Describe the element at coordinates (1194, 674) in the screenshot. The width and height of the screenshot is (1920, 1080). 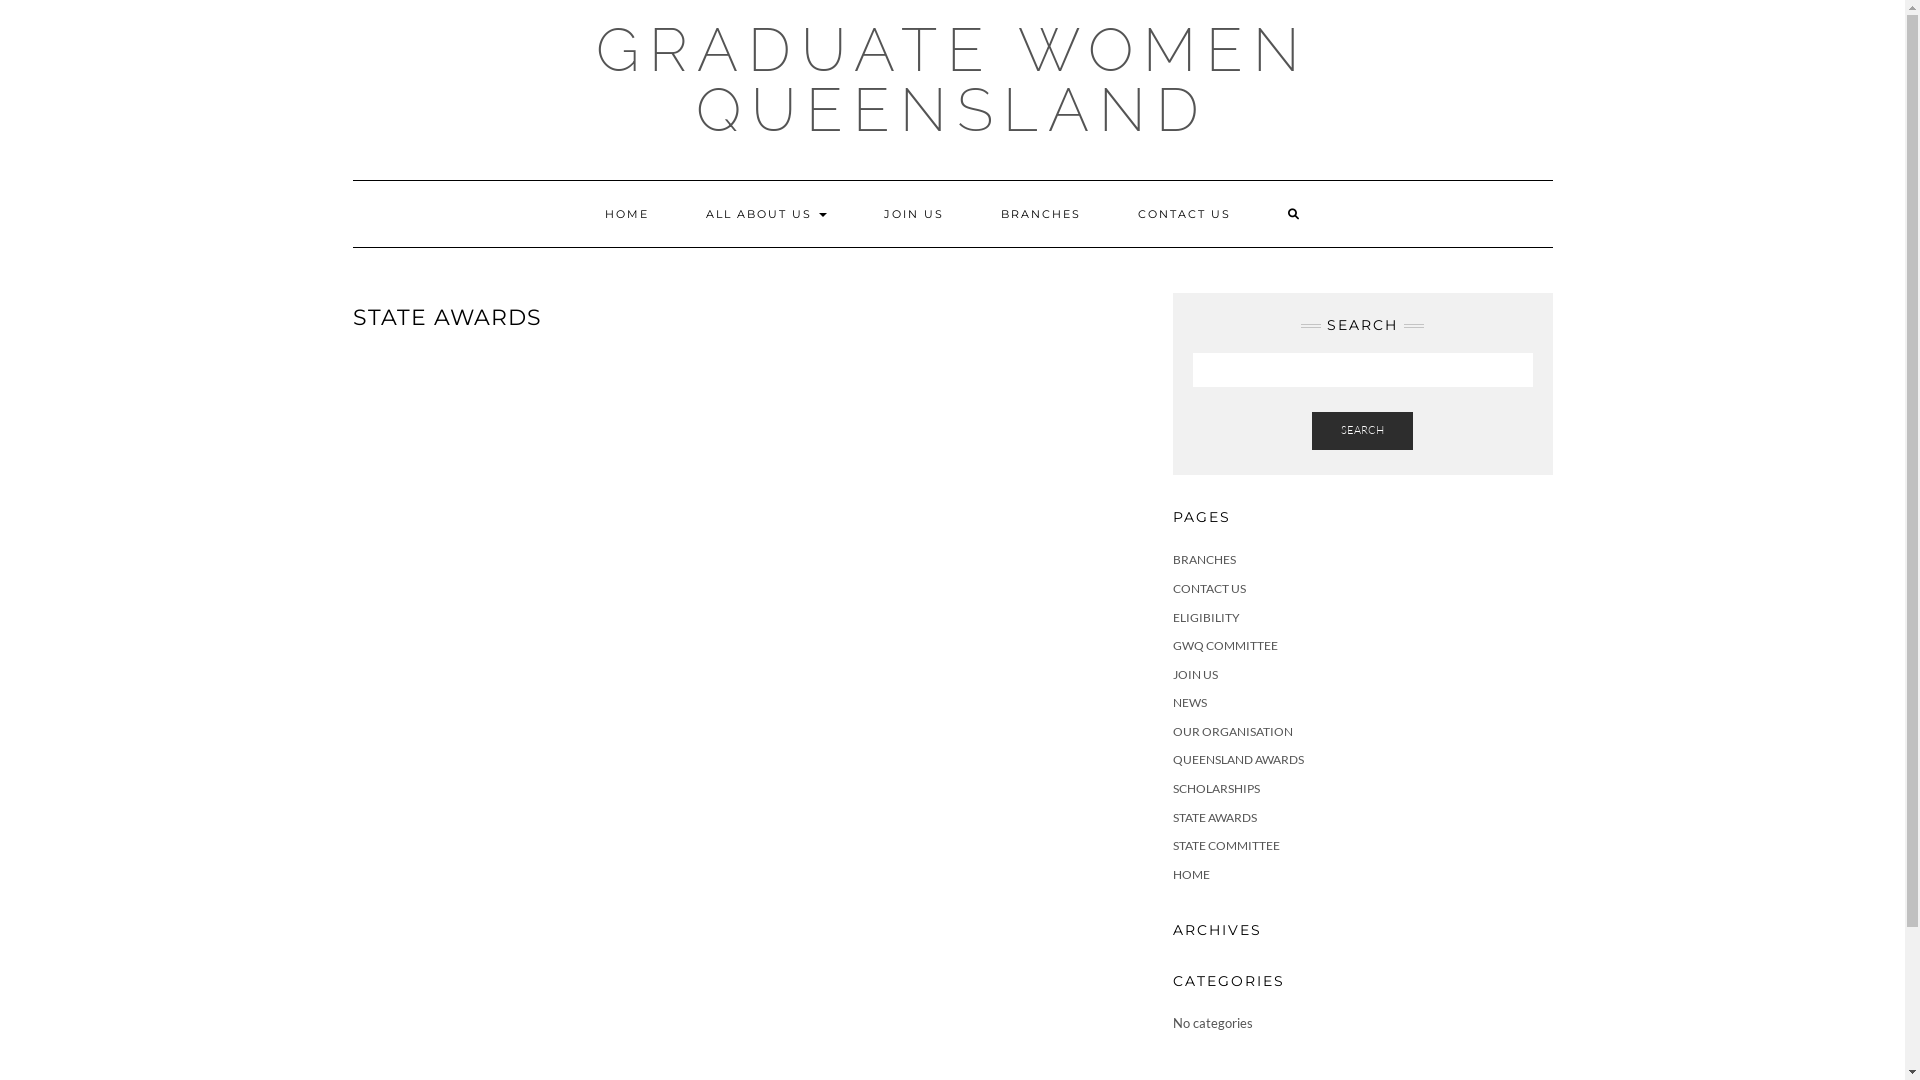
I see `JOIN US` at that location.